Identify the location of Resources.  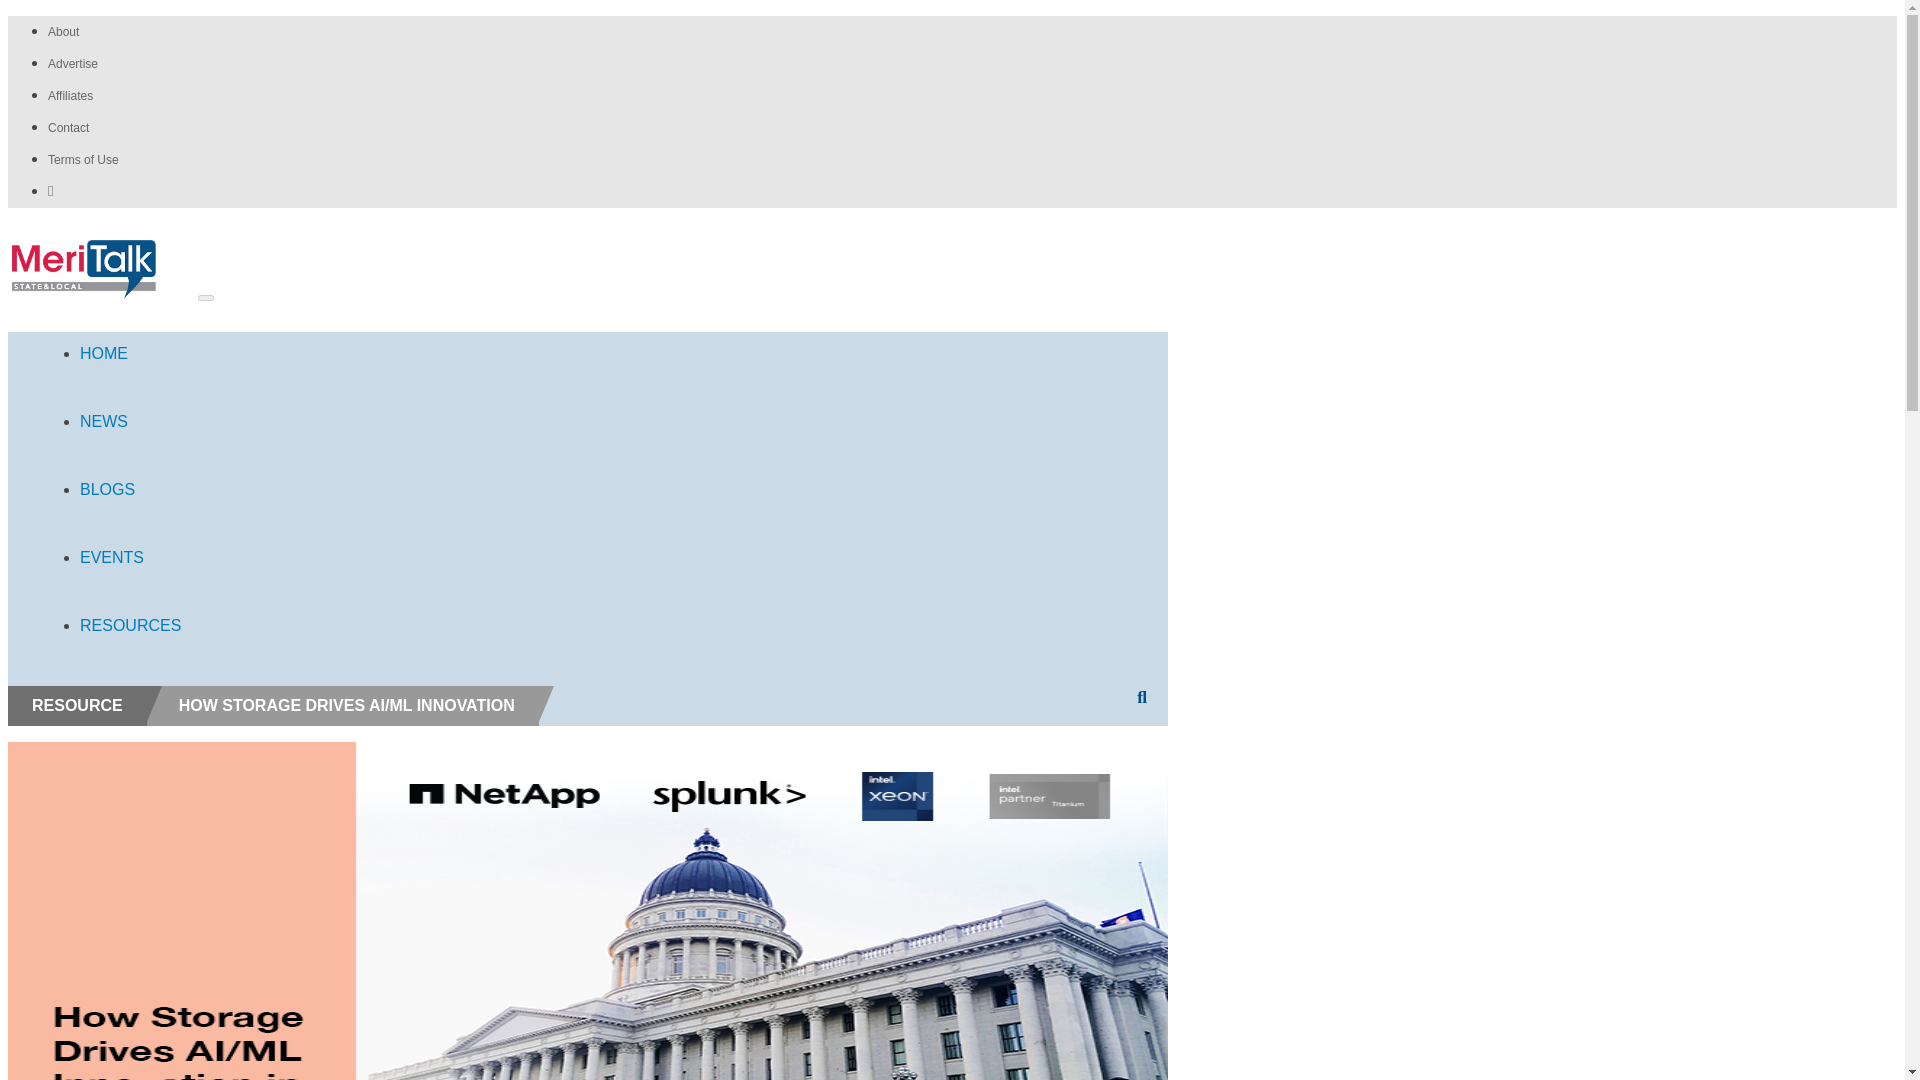
(130, 628).